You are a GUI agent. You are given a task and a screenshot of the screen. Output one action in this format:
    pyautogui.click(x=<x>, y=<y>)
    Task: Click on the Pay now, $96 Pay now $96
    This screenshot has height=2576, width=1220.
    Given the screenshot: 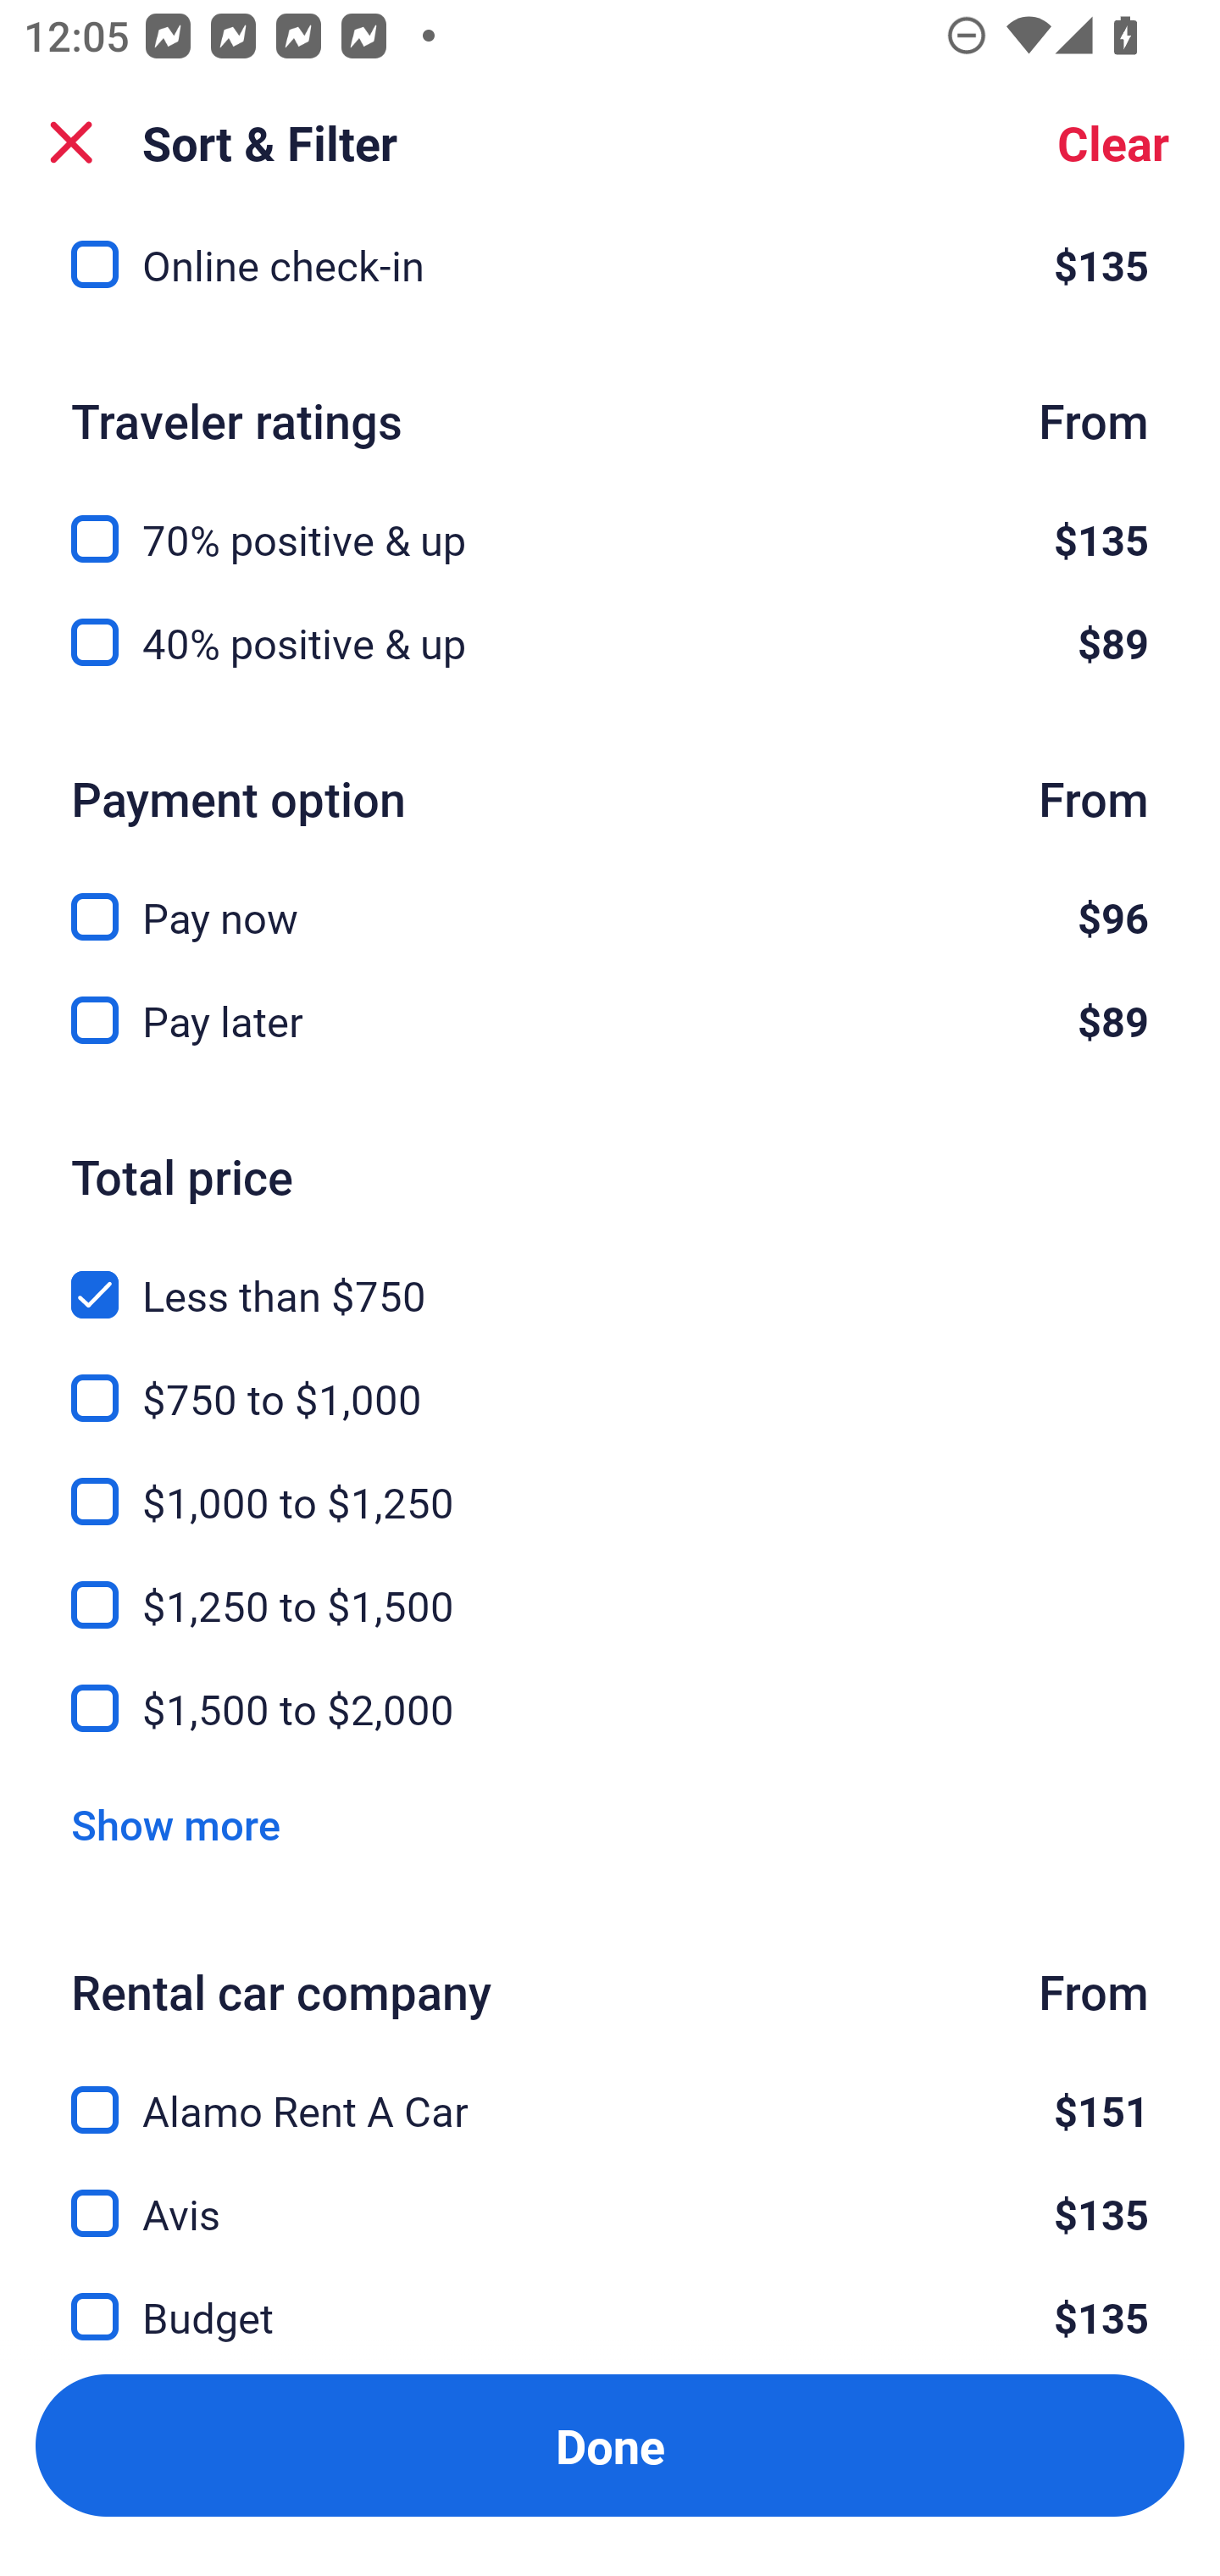 What is the action you would take?
    pyautogui.click(x=610, y=898)
    